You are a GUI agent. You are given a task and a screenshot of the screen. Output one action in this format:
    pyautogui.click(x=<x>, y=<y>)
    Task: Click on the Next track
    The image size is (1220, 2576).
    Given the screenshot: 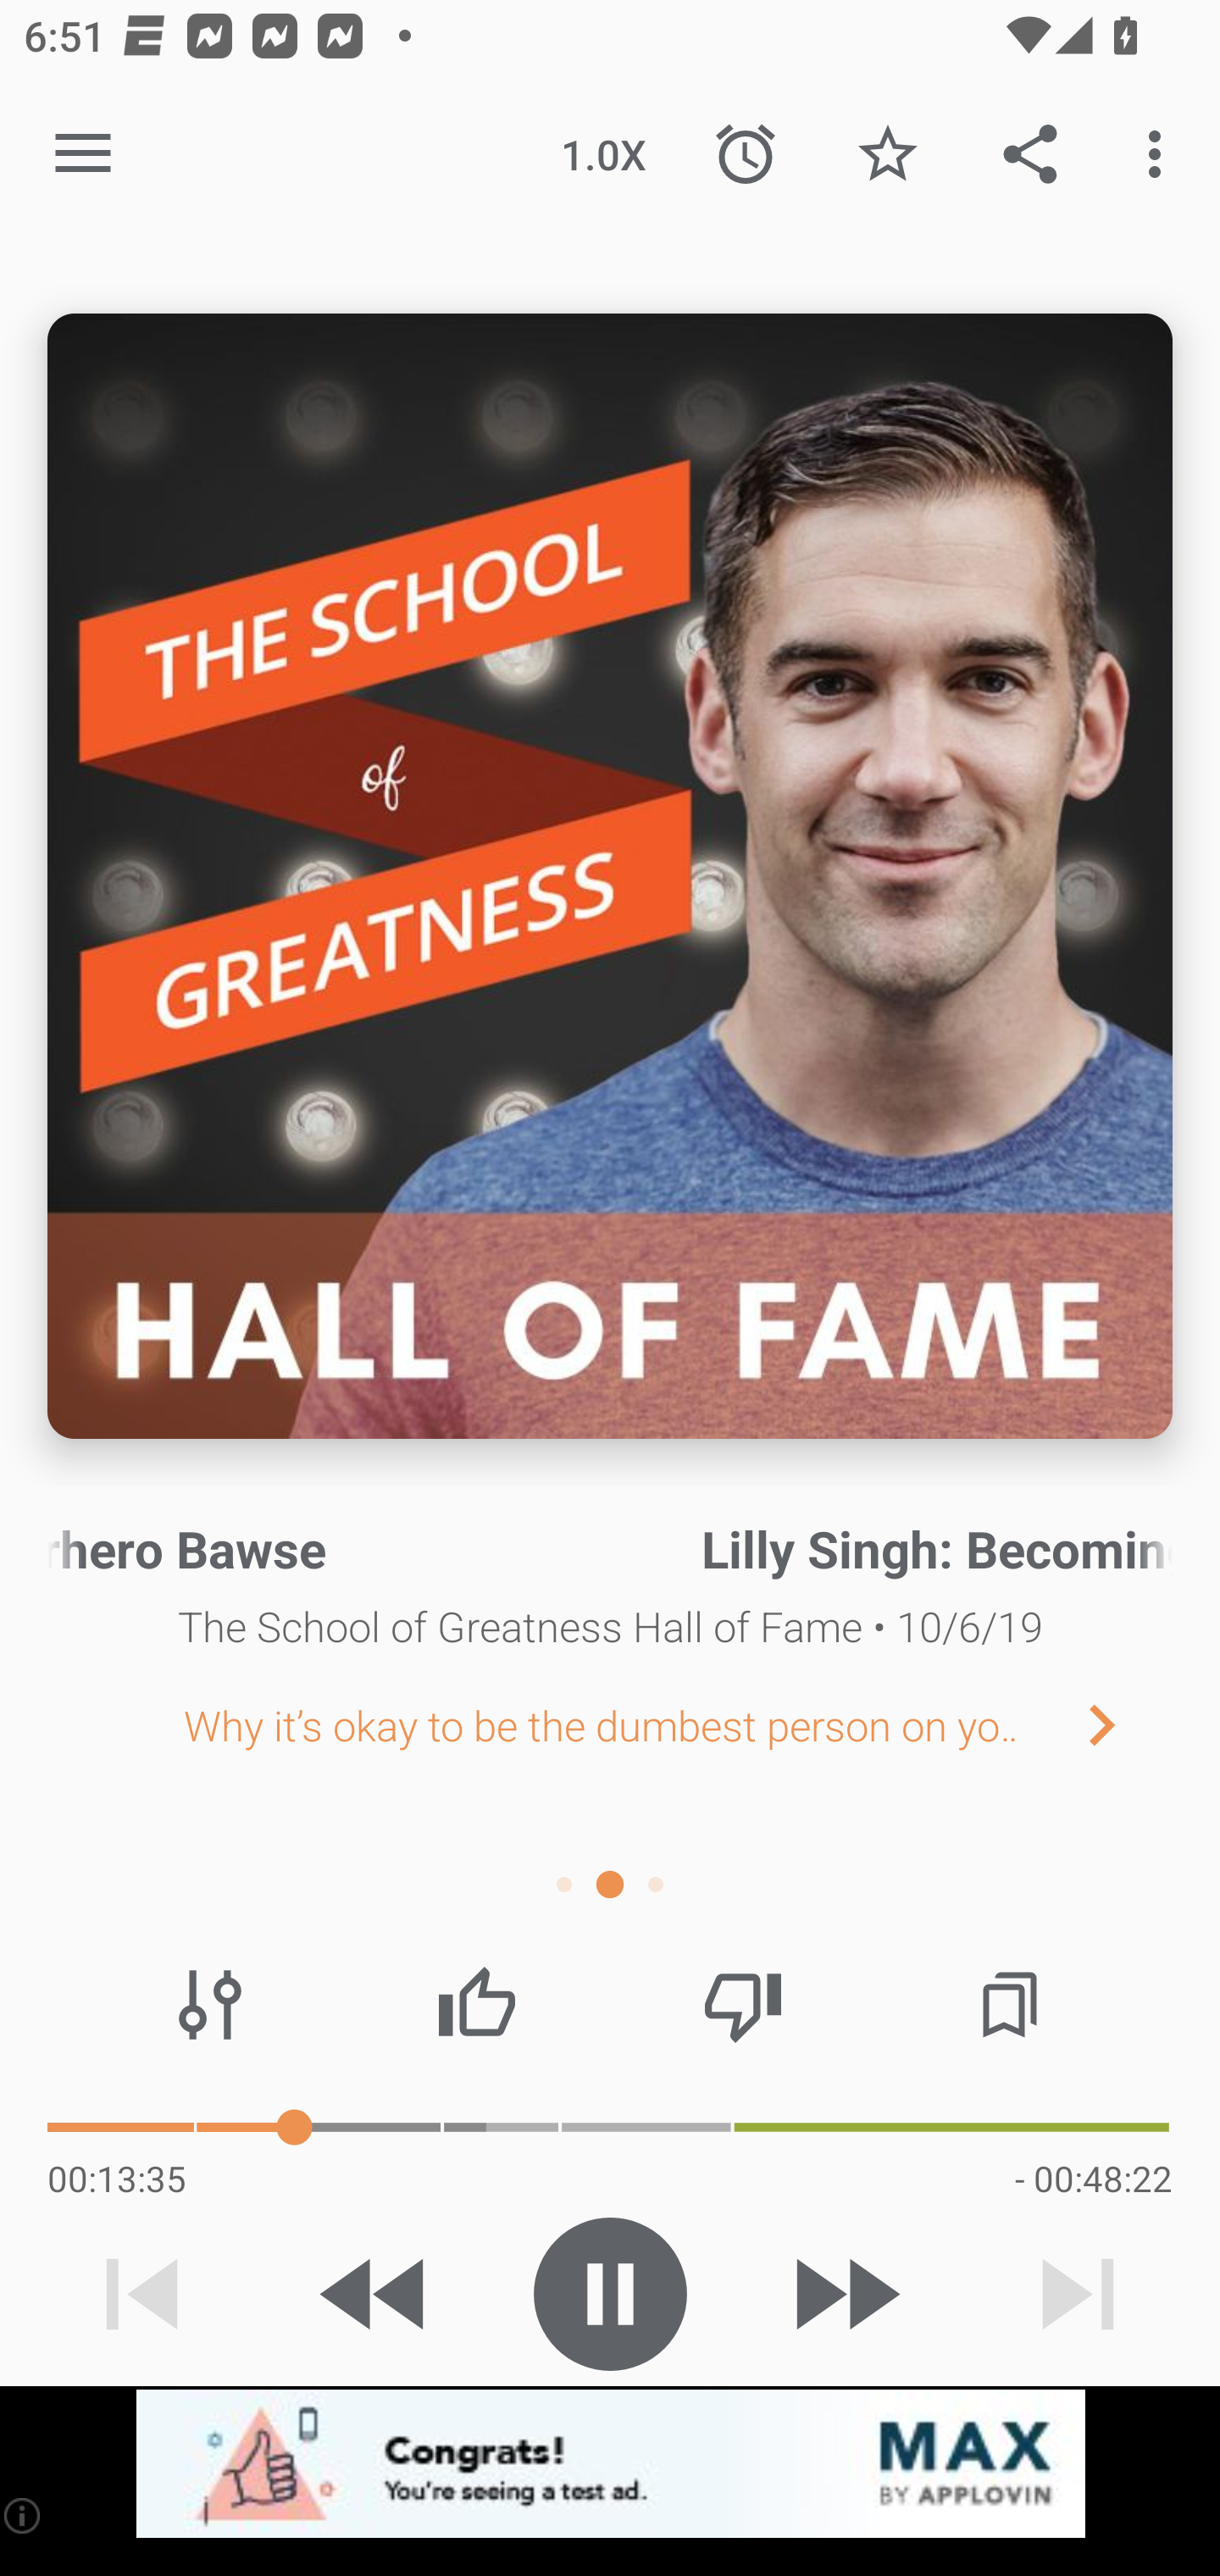 What is the action you would take?
    pyautogui.click(x=1078, y=2294)
    